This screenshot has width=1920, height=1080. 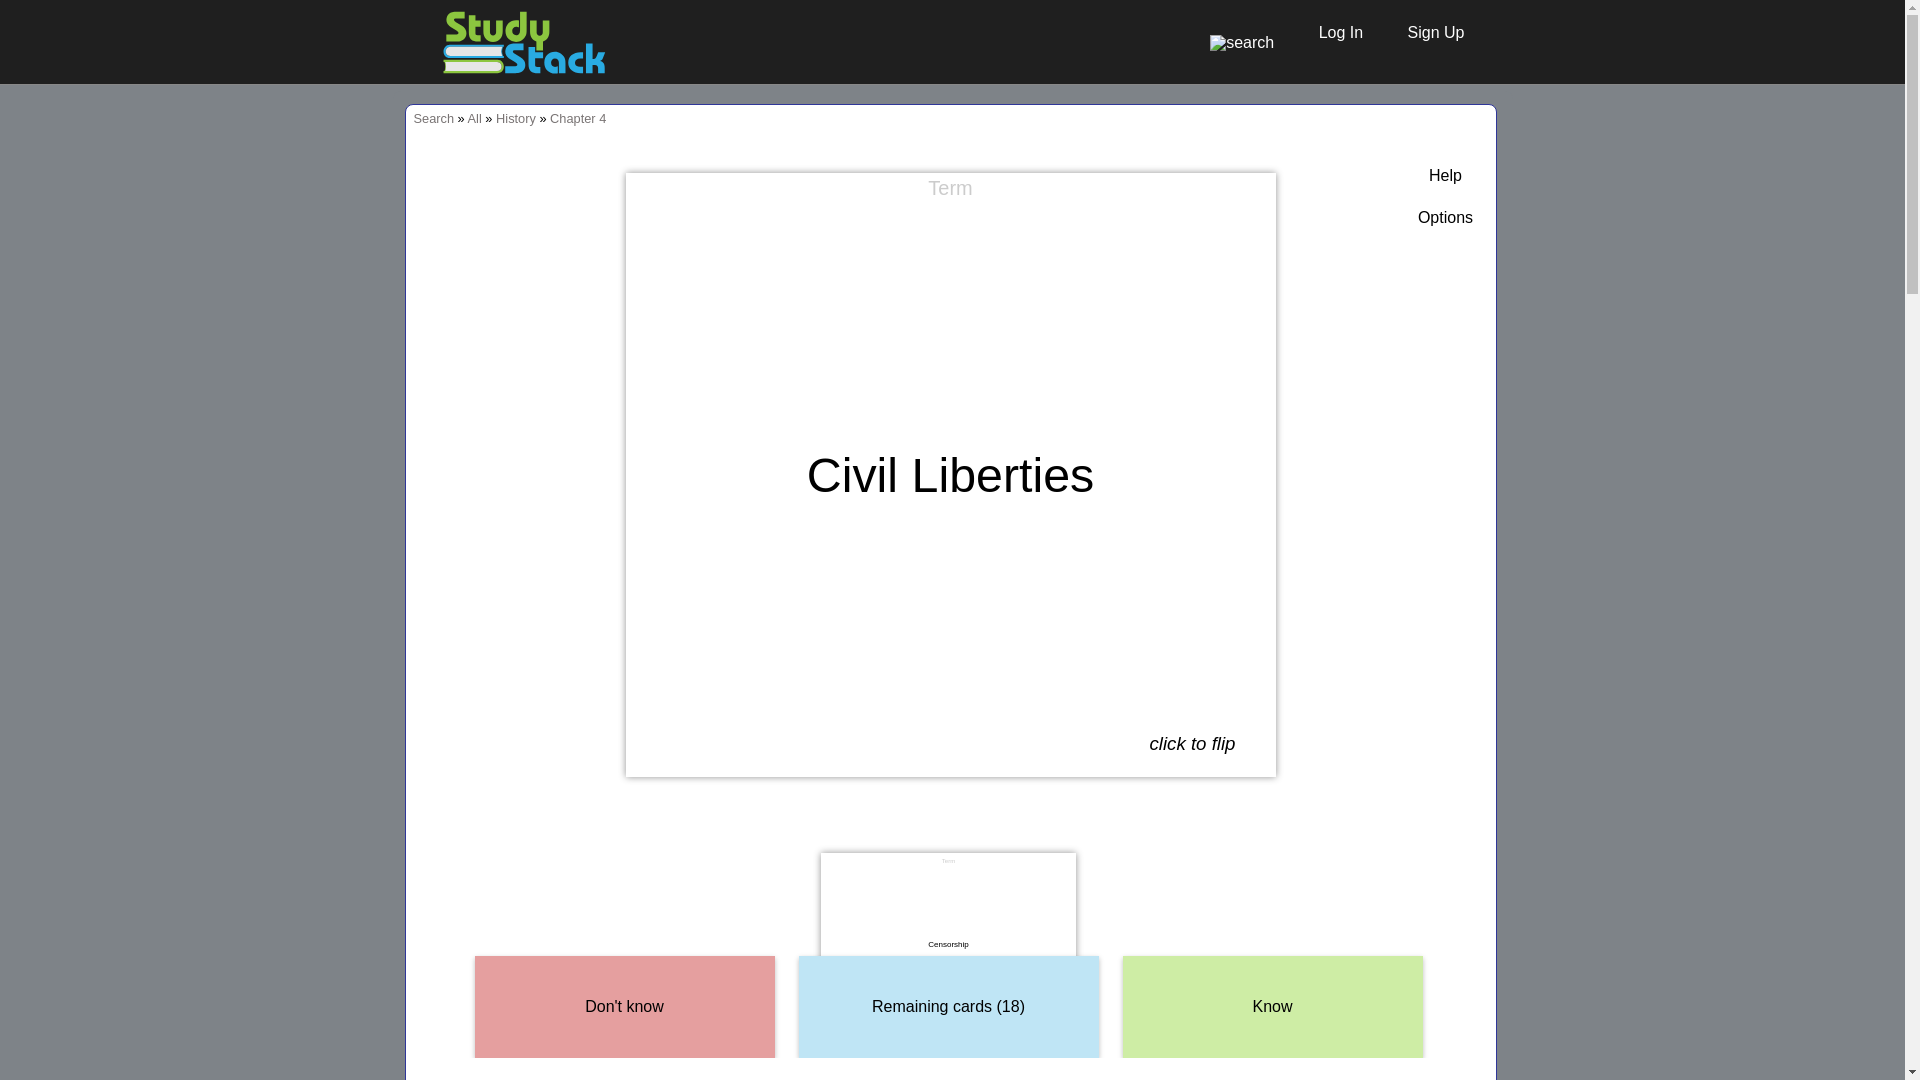 What do you see at coordinates (1331, 32) in the screenshot?
I see `Log In` at bounding box center [1331, 32].